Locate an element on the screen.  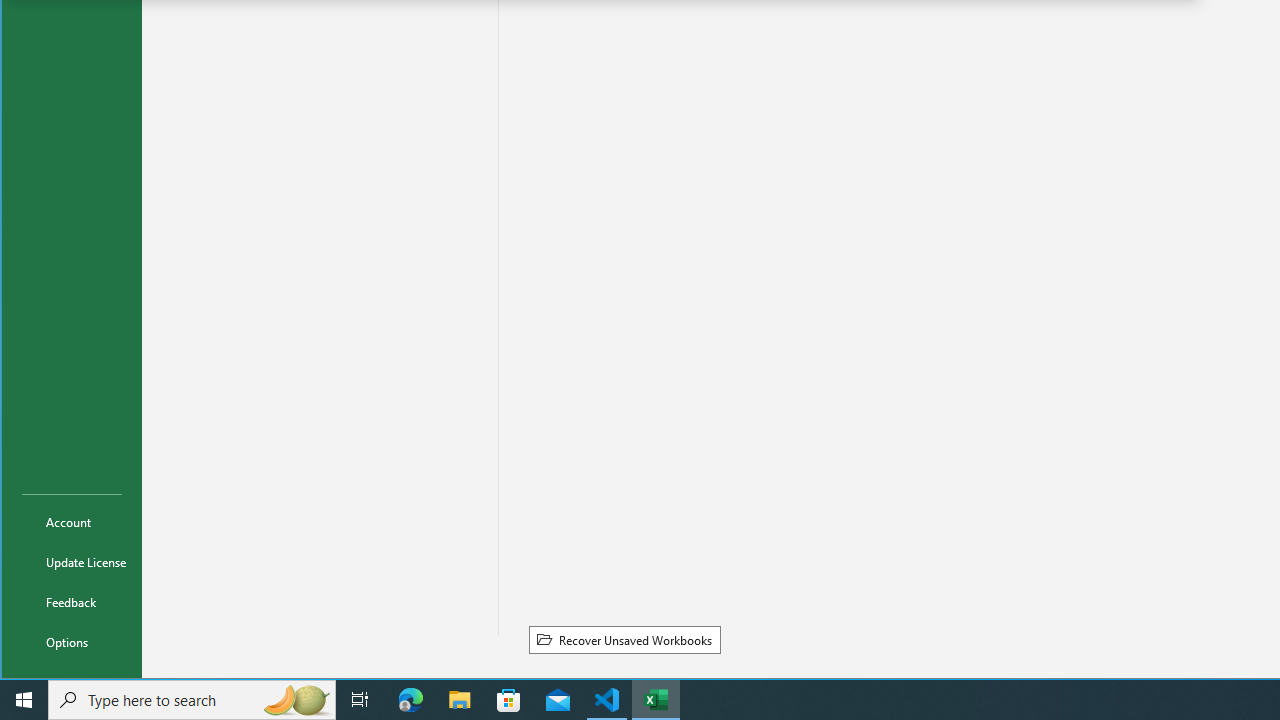
Visual Studio Code - 1 running window is located at coordinates (607, 700).